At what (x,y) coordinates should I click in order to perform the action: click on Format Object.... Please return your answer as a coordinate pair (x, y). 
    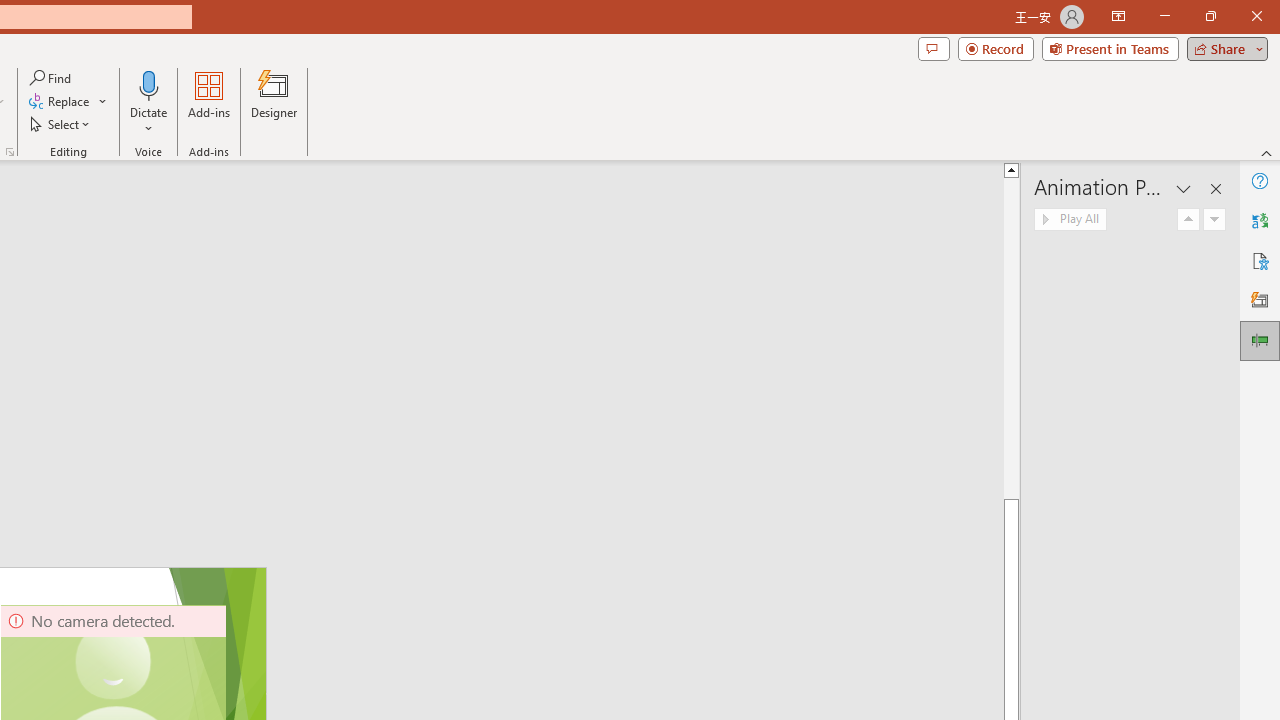
    Looking at the image, I should click on (10, 152).